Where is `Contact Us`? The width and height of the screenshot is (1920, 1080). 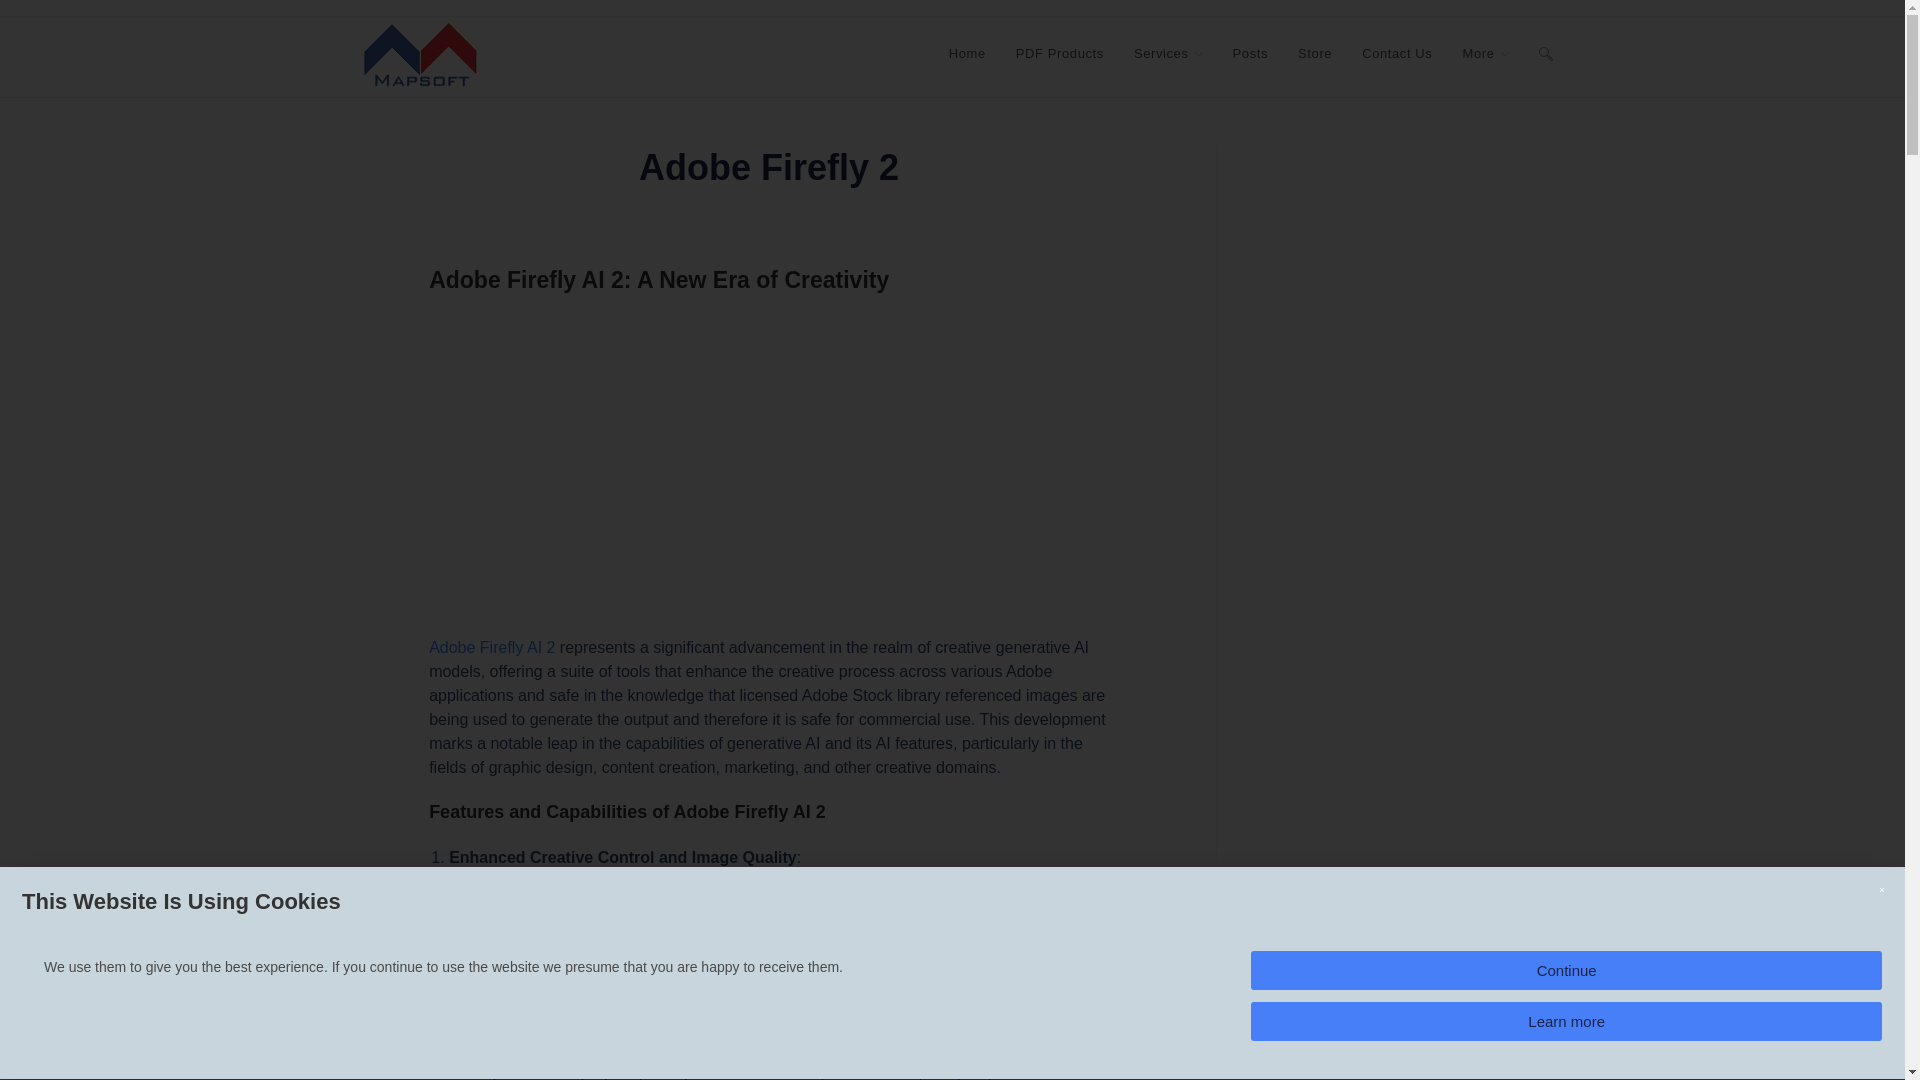
Contact Us is located at coordinates (1397, 54).